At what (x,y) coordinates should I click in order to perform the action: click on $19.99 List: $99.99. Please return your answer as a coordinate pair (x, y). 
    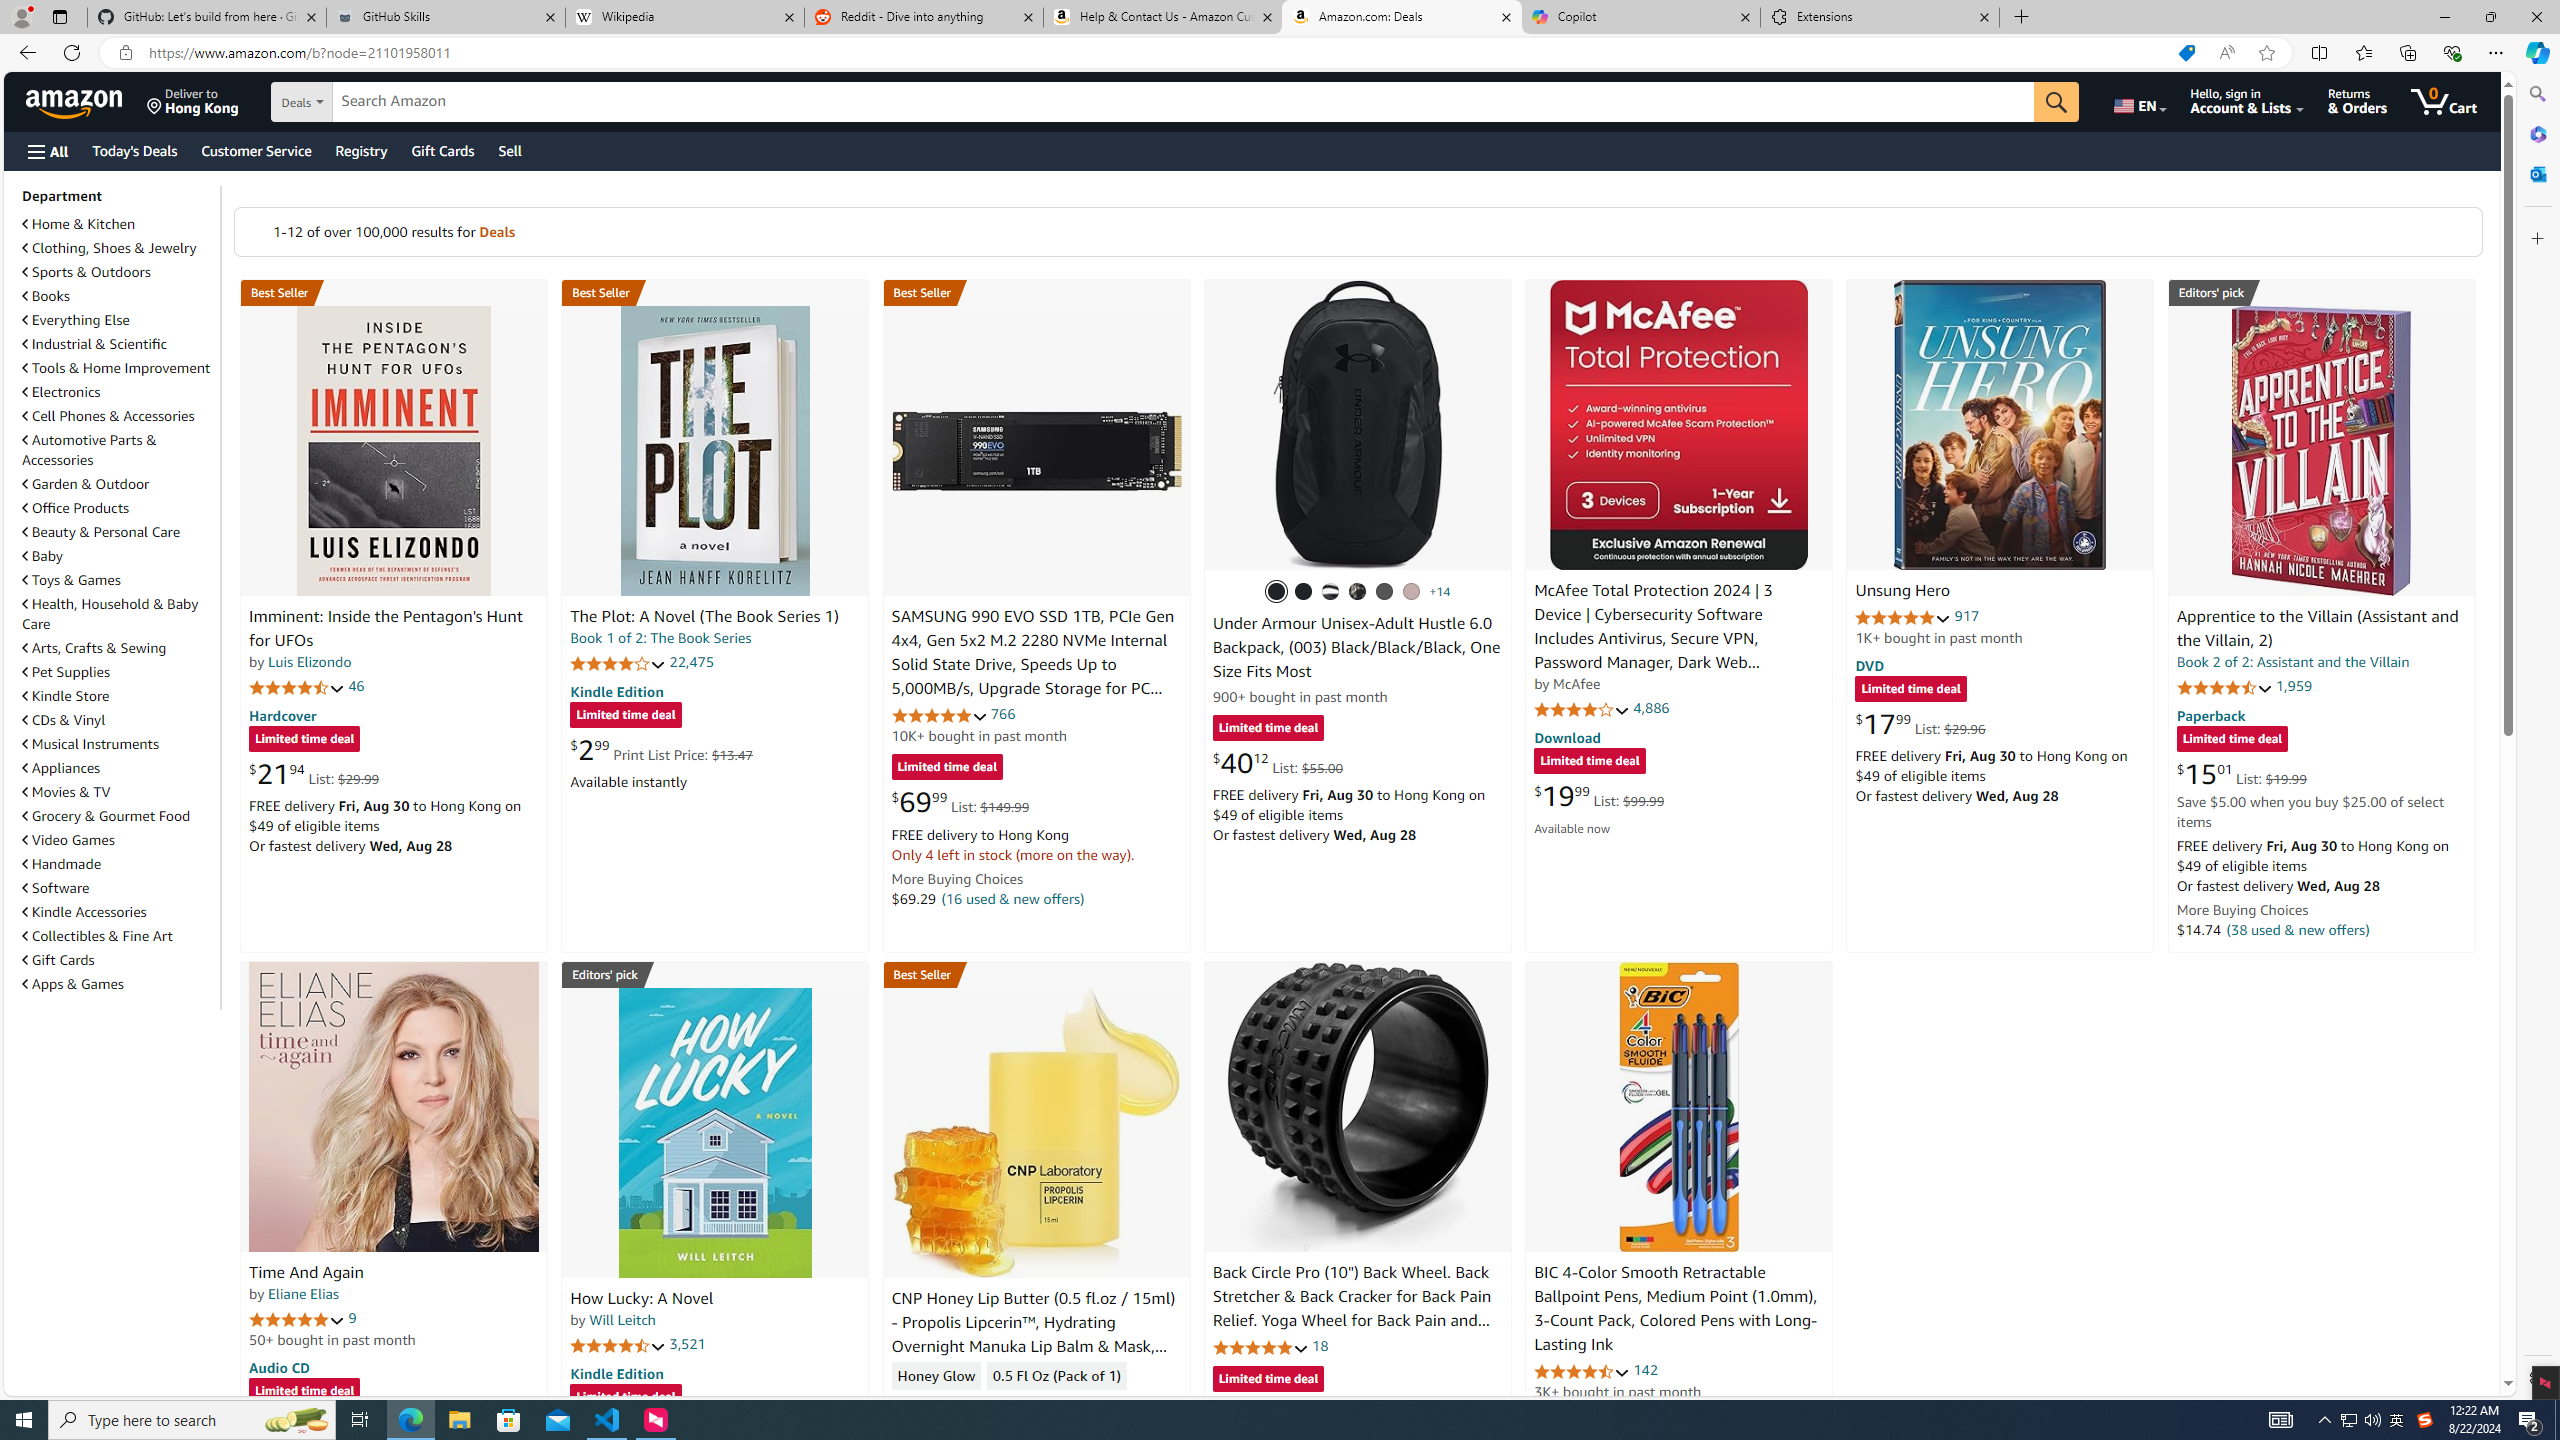
    Looking at the image, I should click on (1598, 795).